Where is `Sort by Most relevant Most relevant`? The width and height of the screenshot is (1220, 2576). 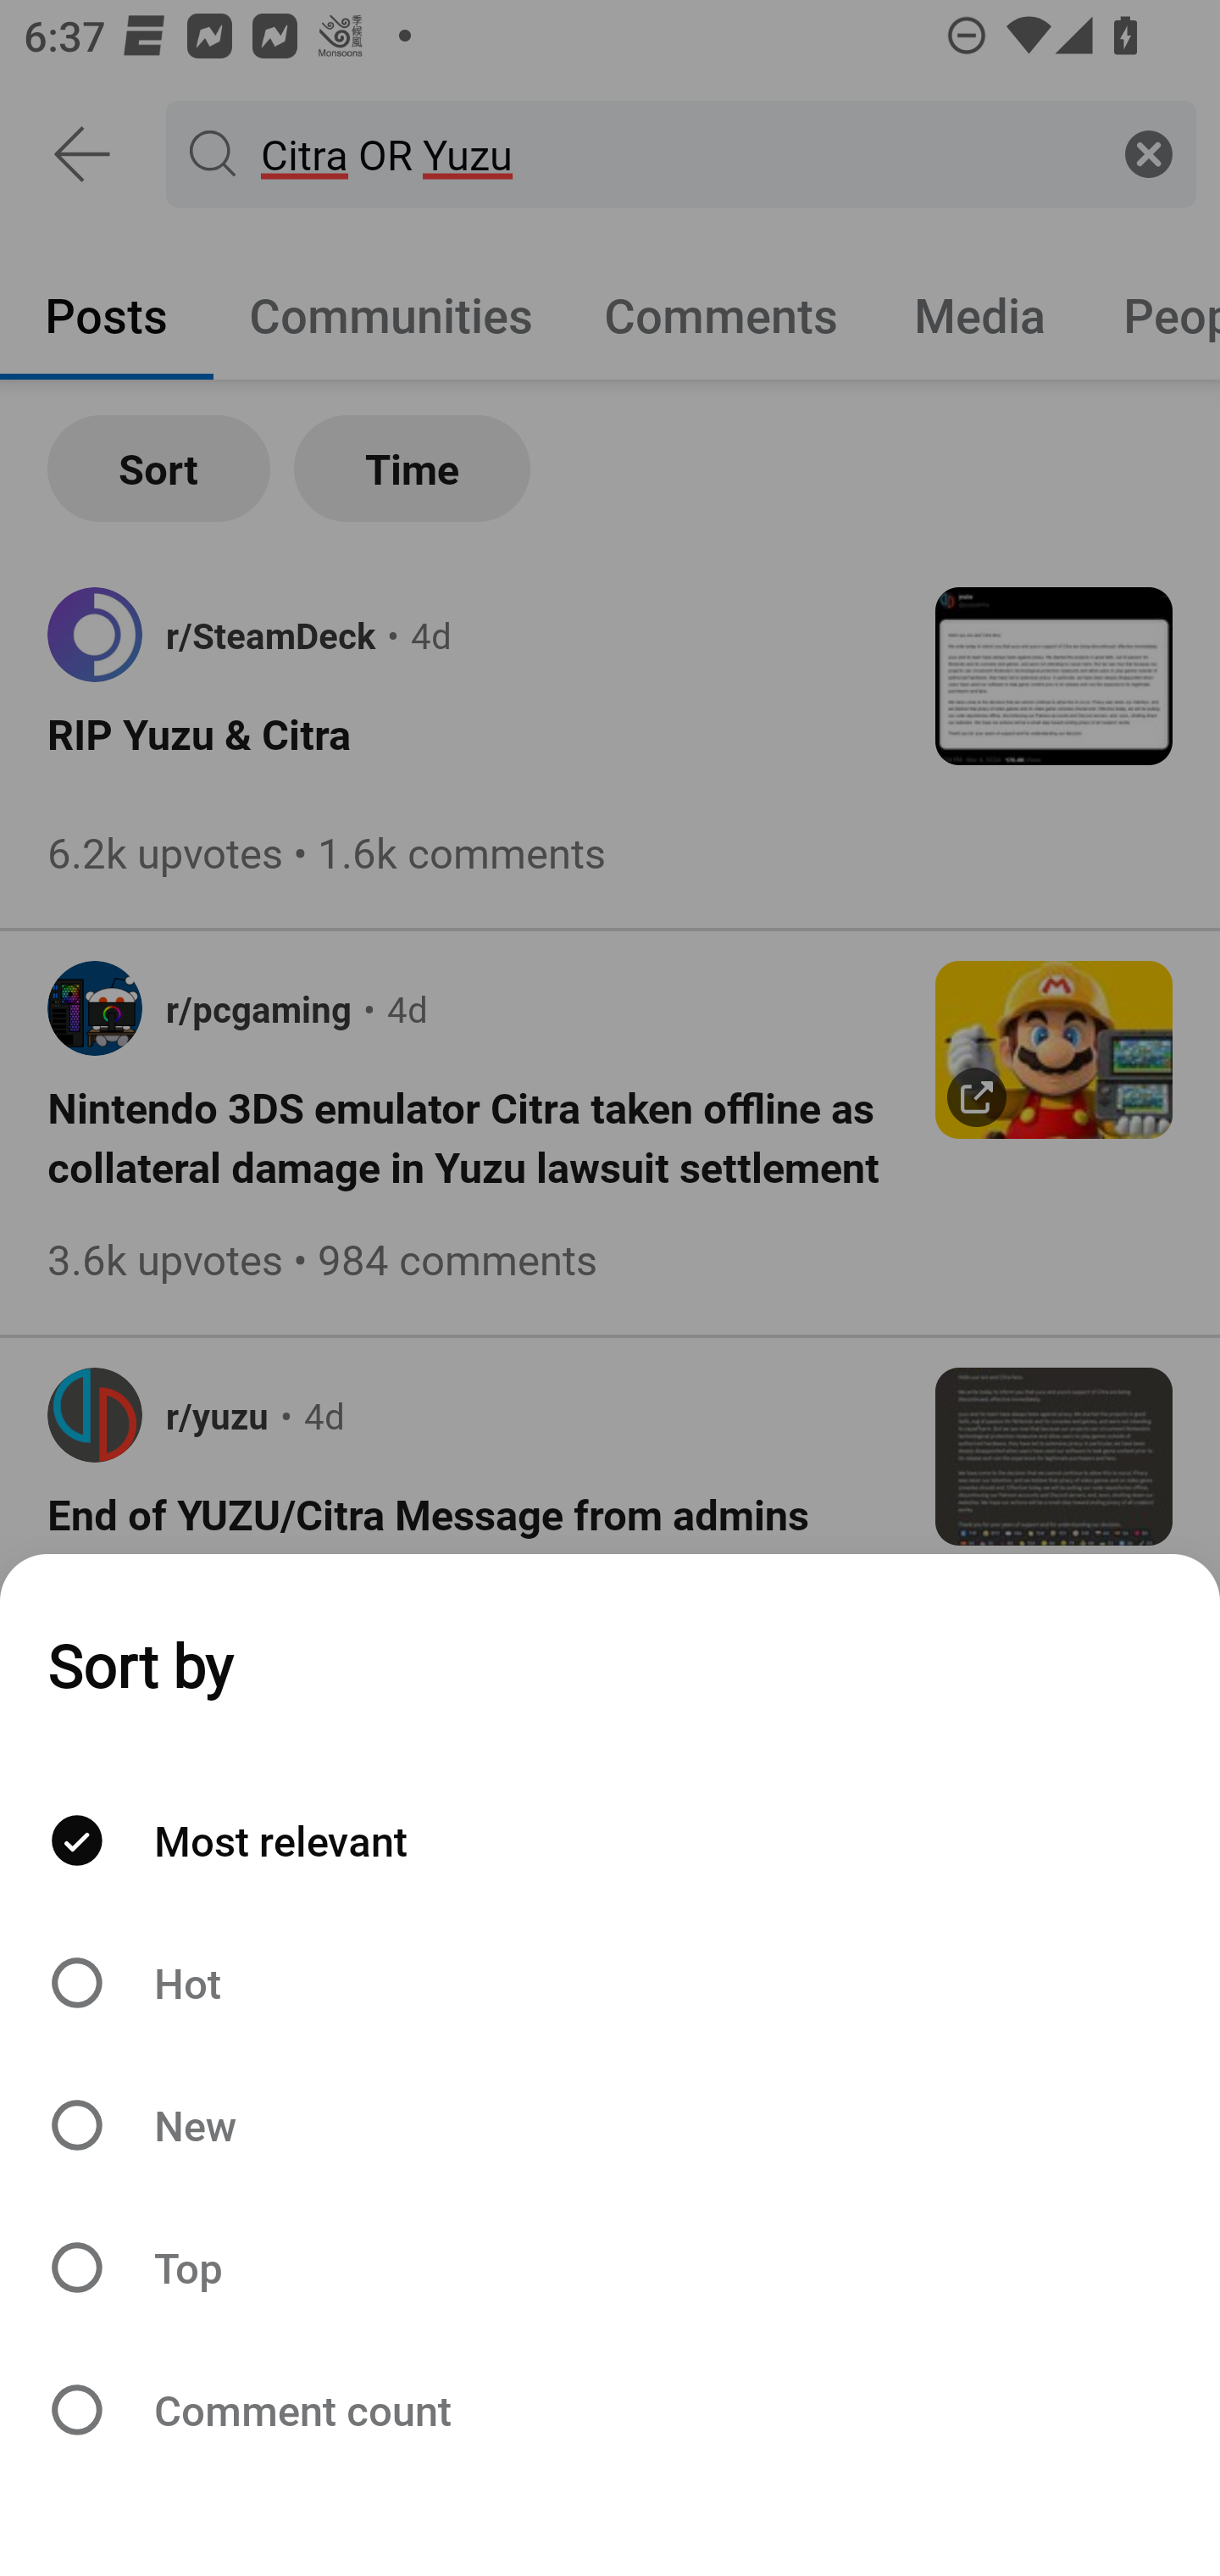
Sort by Most relevant Most relevant is located at coordinates (610, 1840).